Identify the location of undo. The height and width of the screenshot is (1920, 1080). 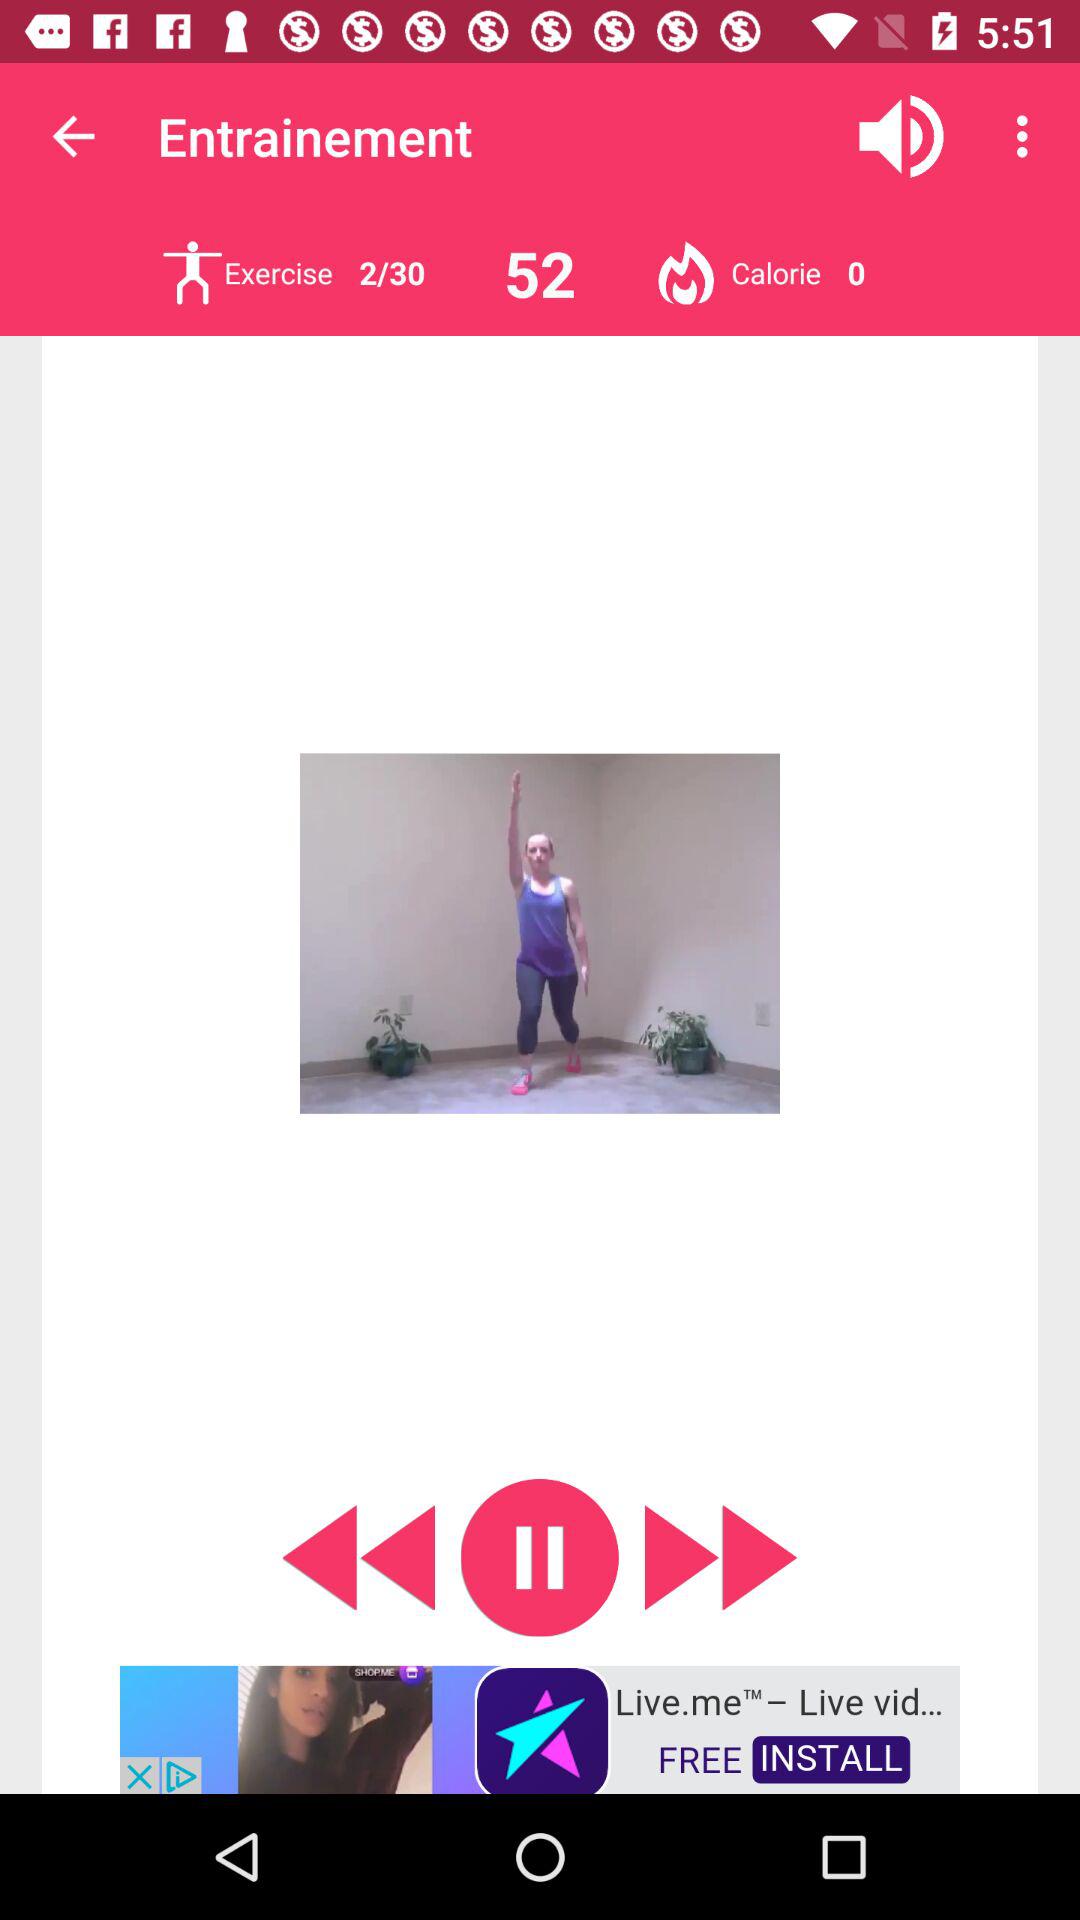
(358, 1558).